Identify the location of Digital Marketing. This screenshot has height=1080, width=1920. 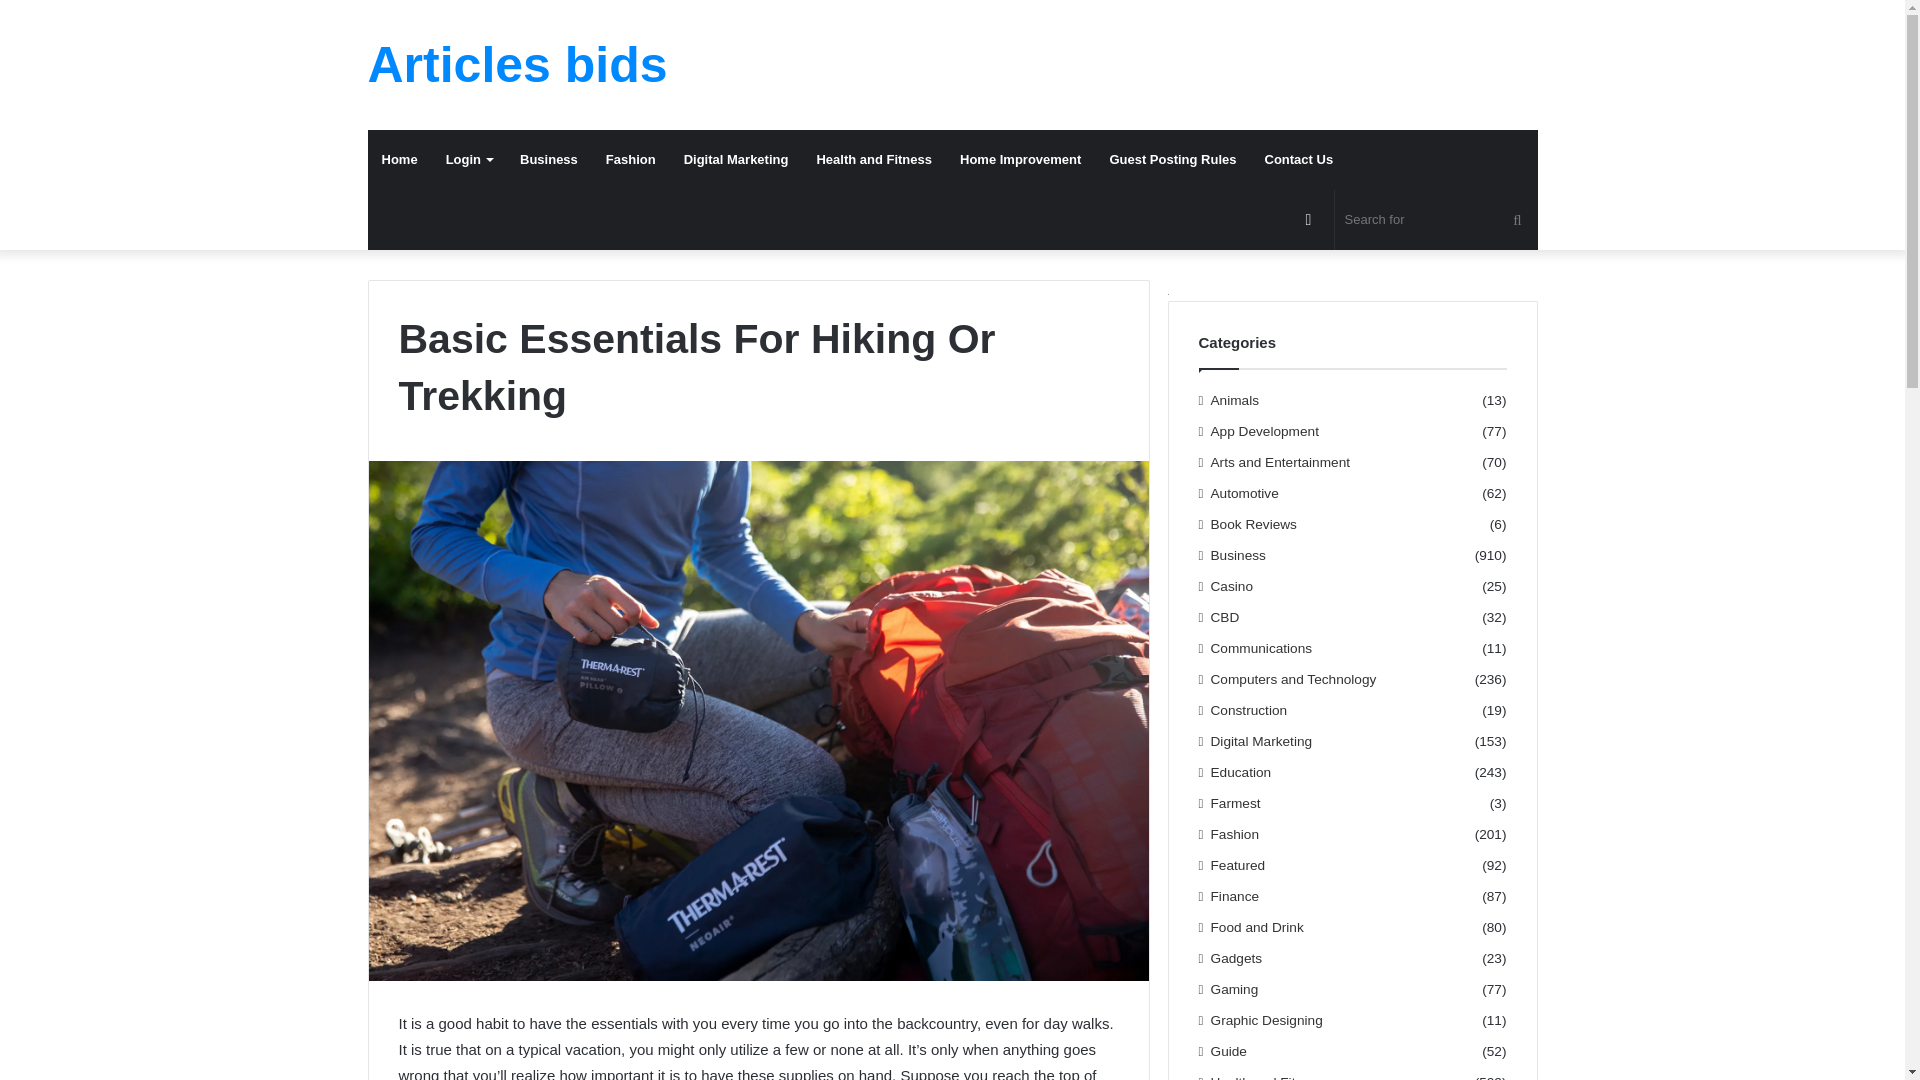
(736, 160).